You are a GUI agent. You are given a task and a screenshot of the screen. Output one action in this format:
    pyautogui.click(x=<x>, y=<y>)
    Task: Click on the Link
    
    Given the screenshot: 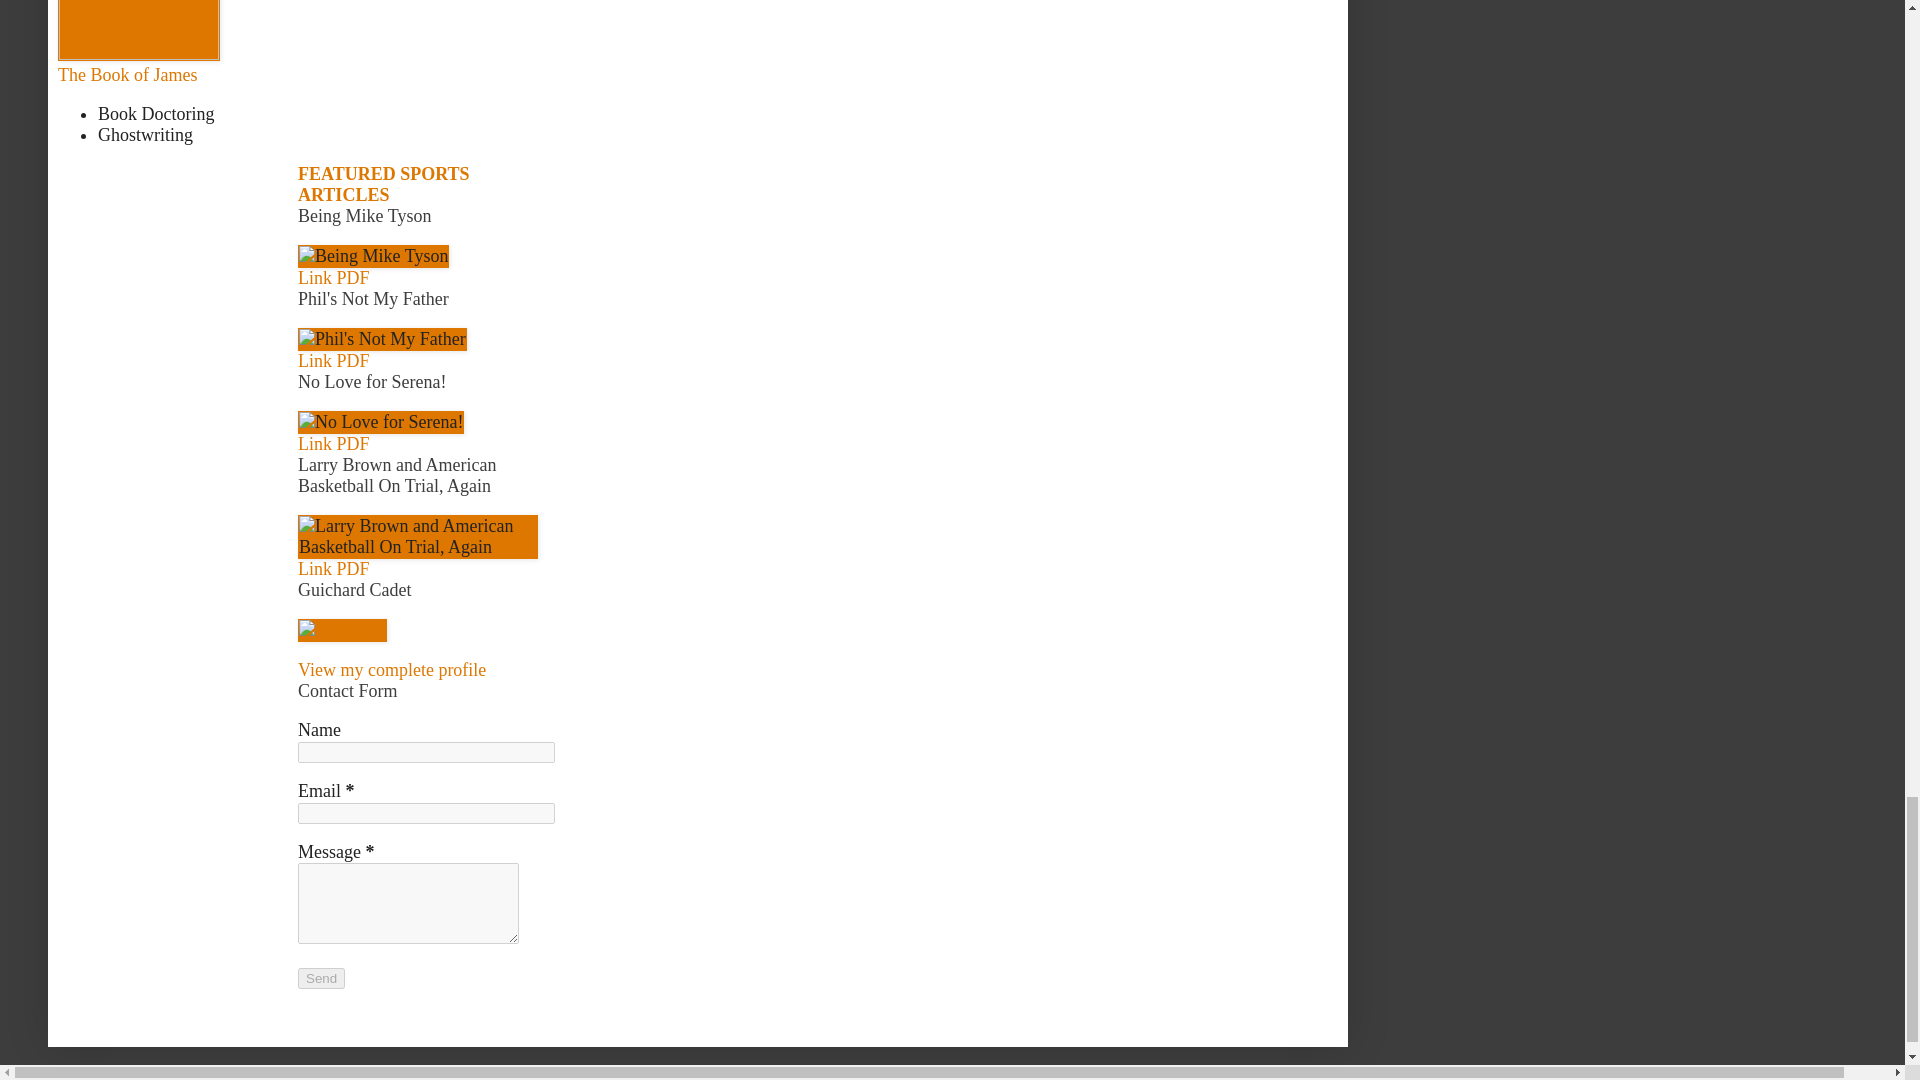 What is the action you would take?
    pyautogui.click(x=314, y=278)
    